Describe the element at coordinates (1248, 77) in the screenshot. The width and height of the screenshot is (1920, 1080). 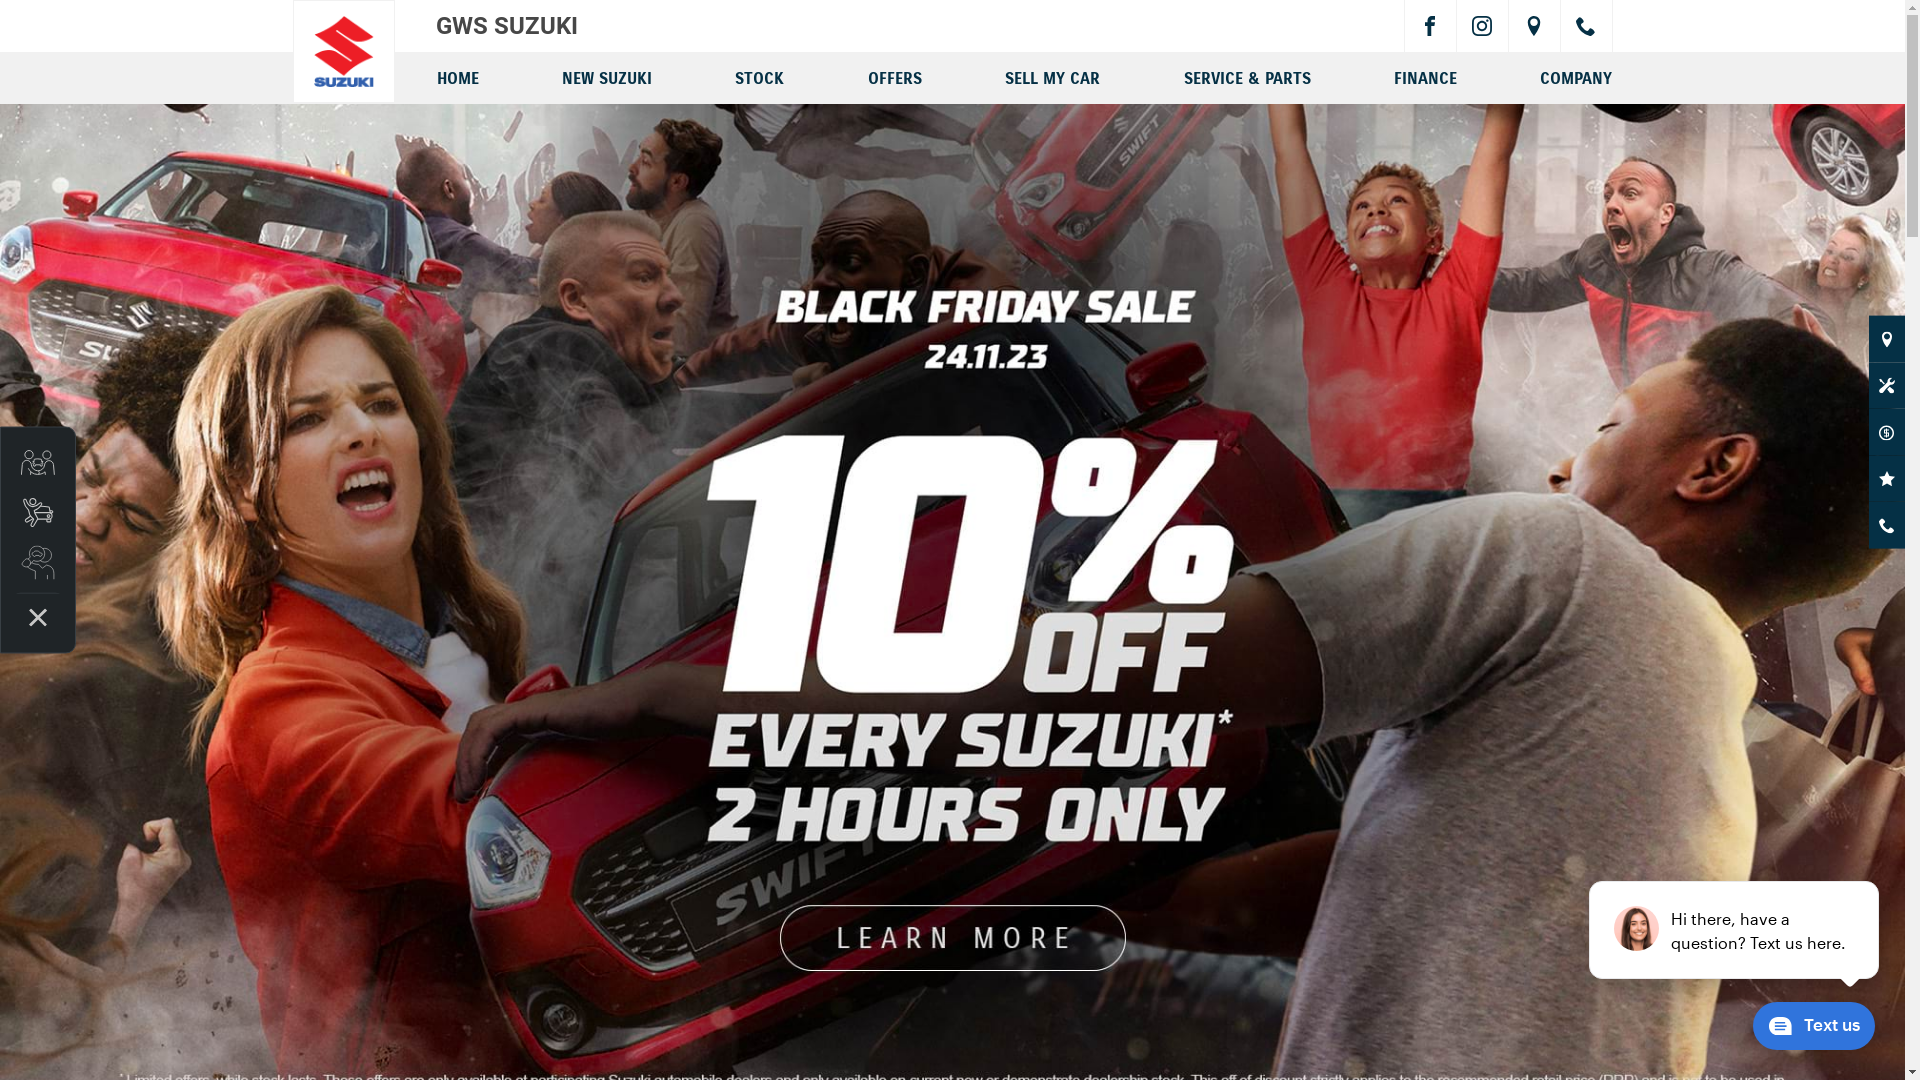
I see `SERVICE & PARTS` at that location.